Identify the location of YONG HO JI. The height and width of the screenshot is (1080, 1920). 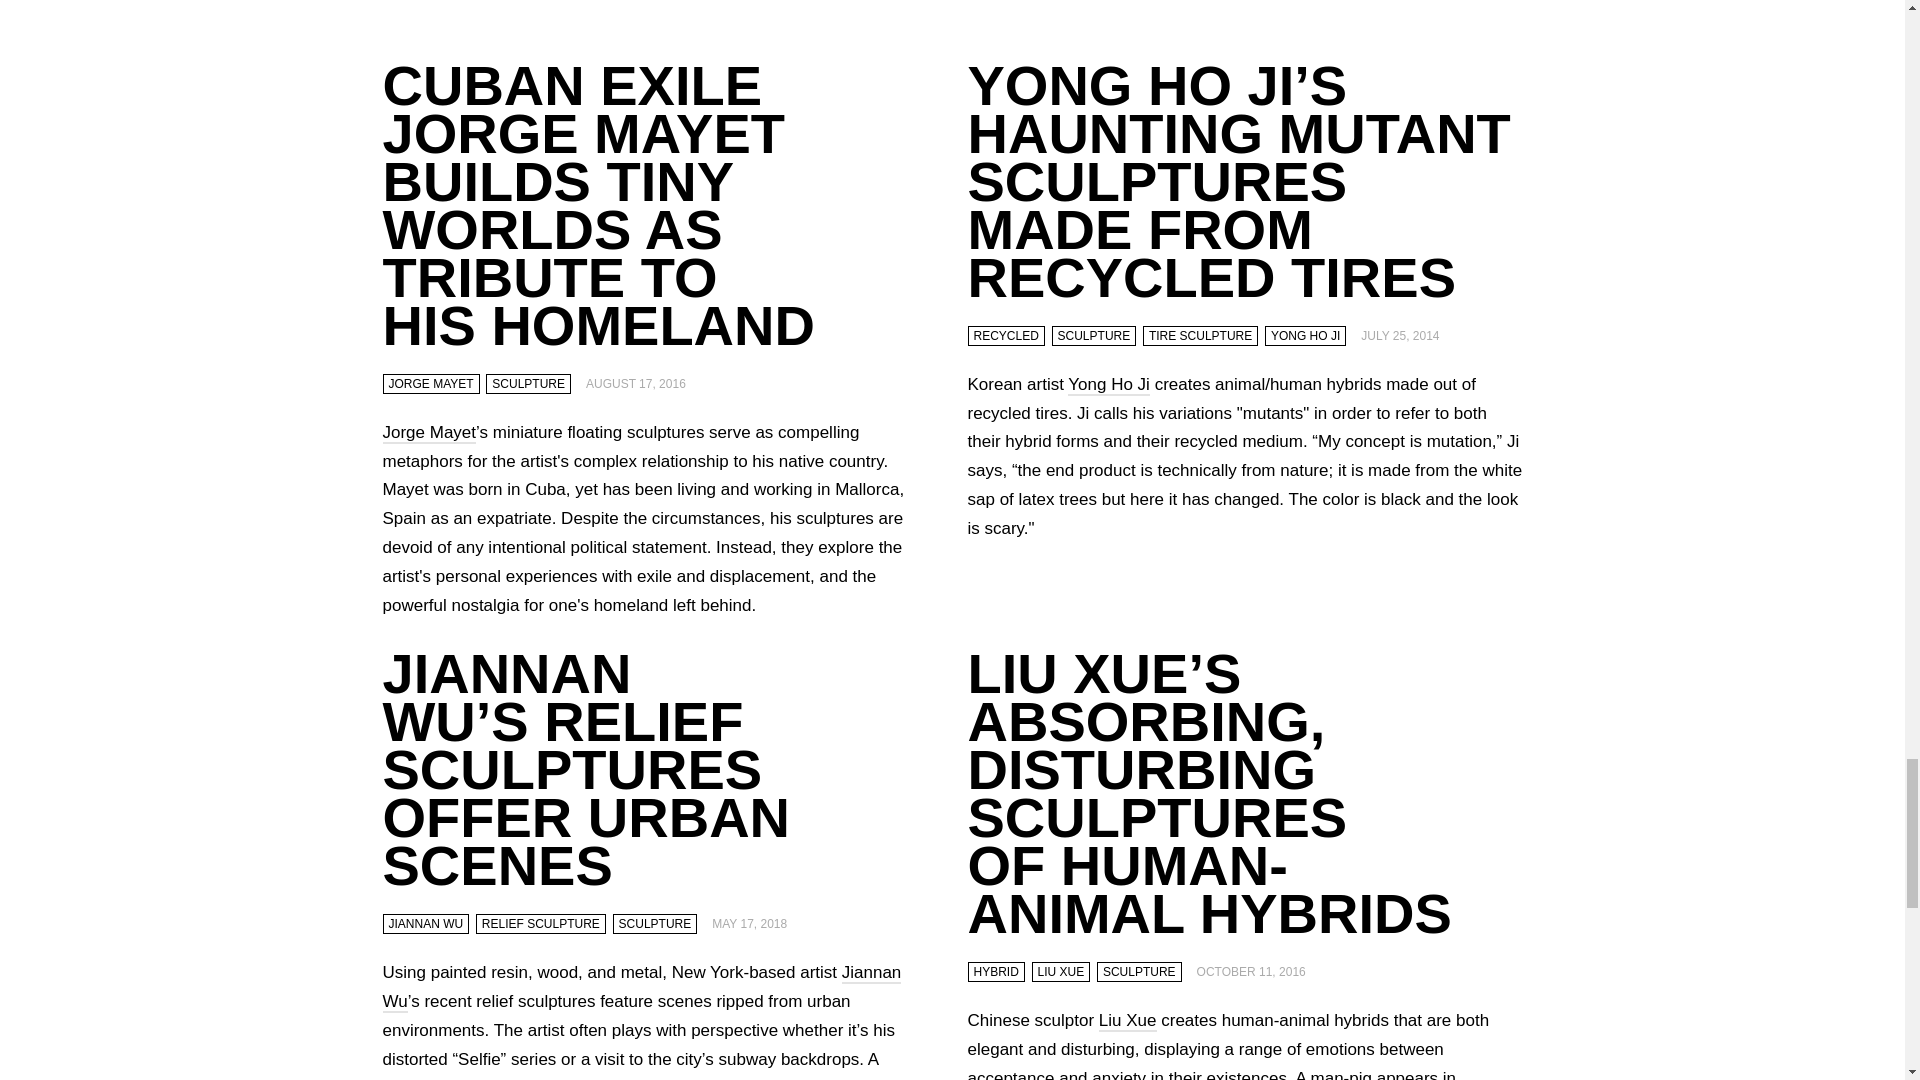
(1305, 336).